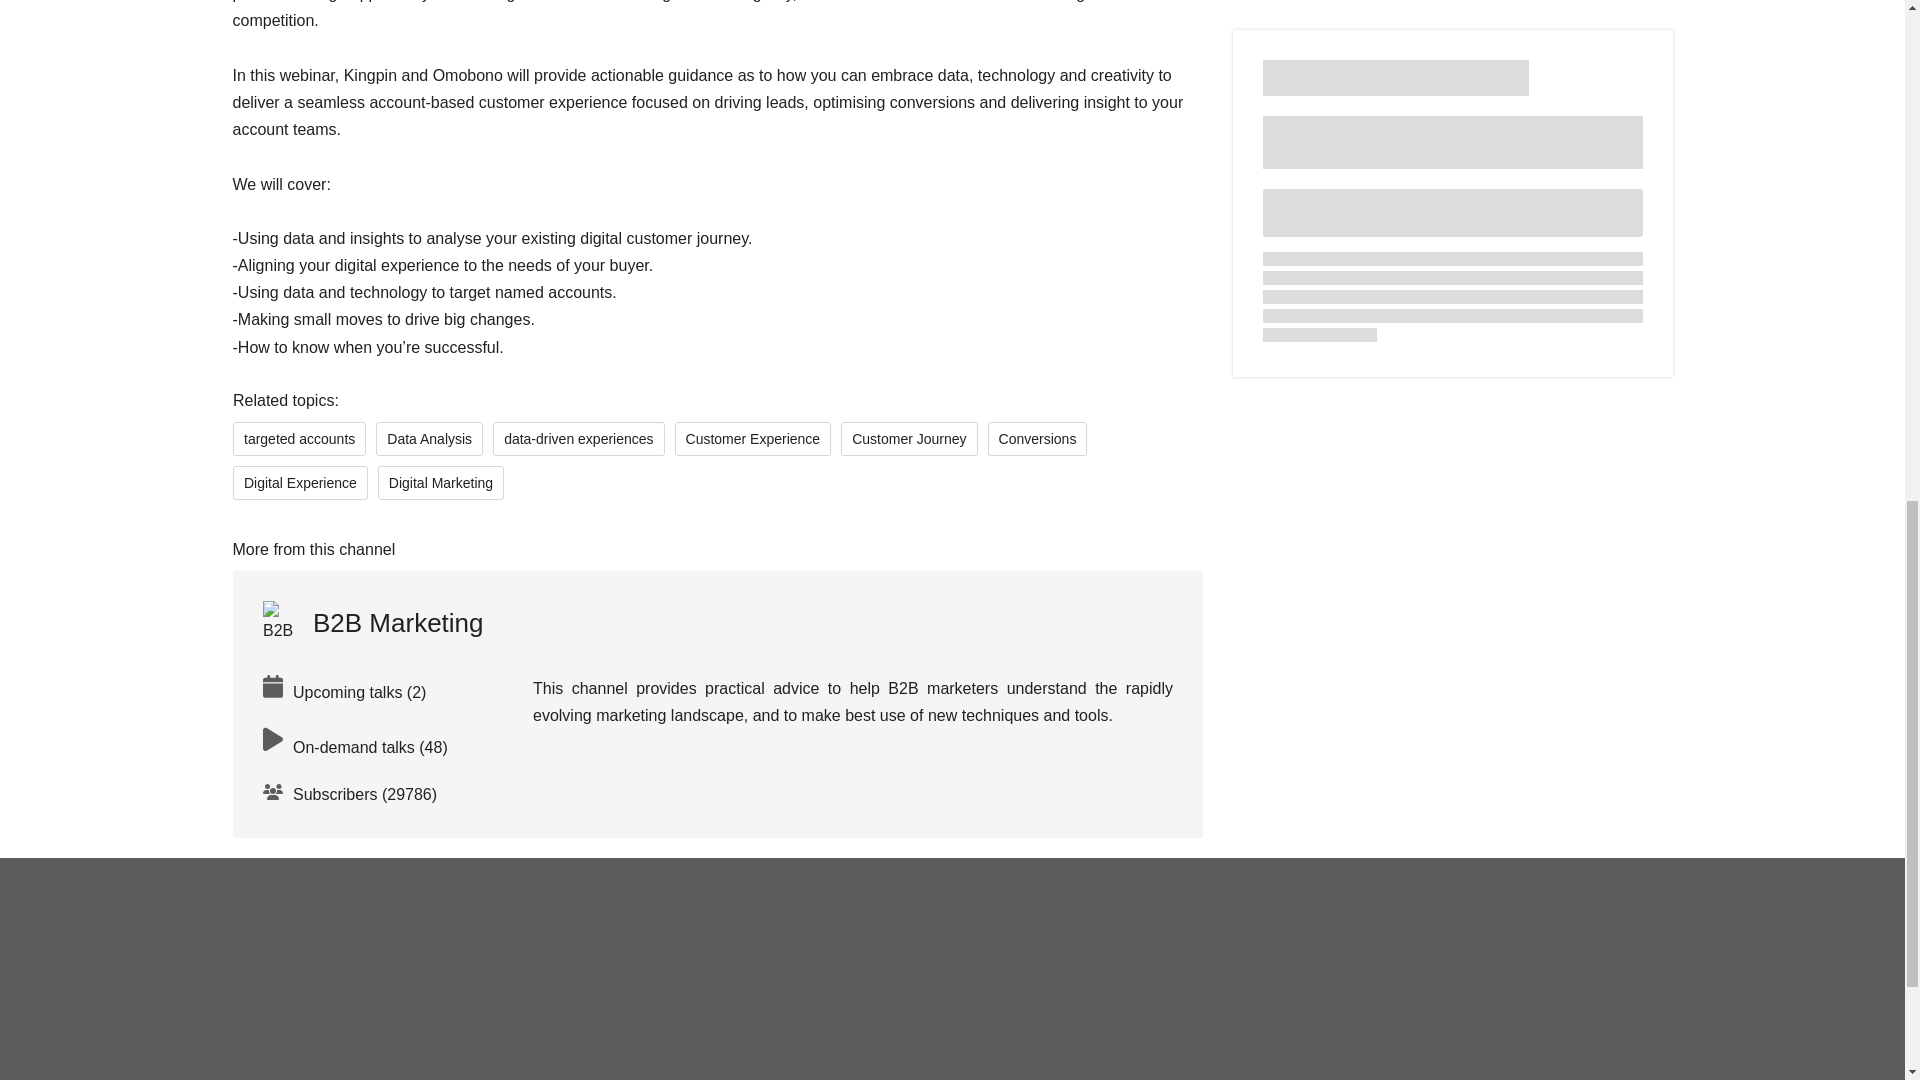 The height and width of the screenshot is (1080, 1920). What do you see at coordinates (1036, 438) in the screenshot?
I see `Conversions` at bounding box center [1036, 438].